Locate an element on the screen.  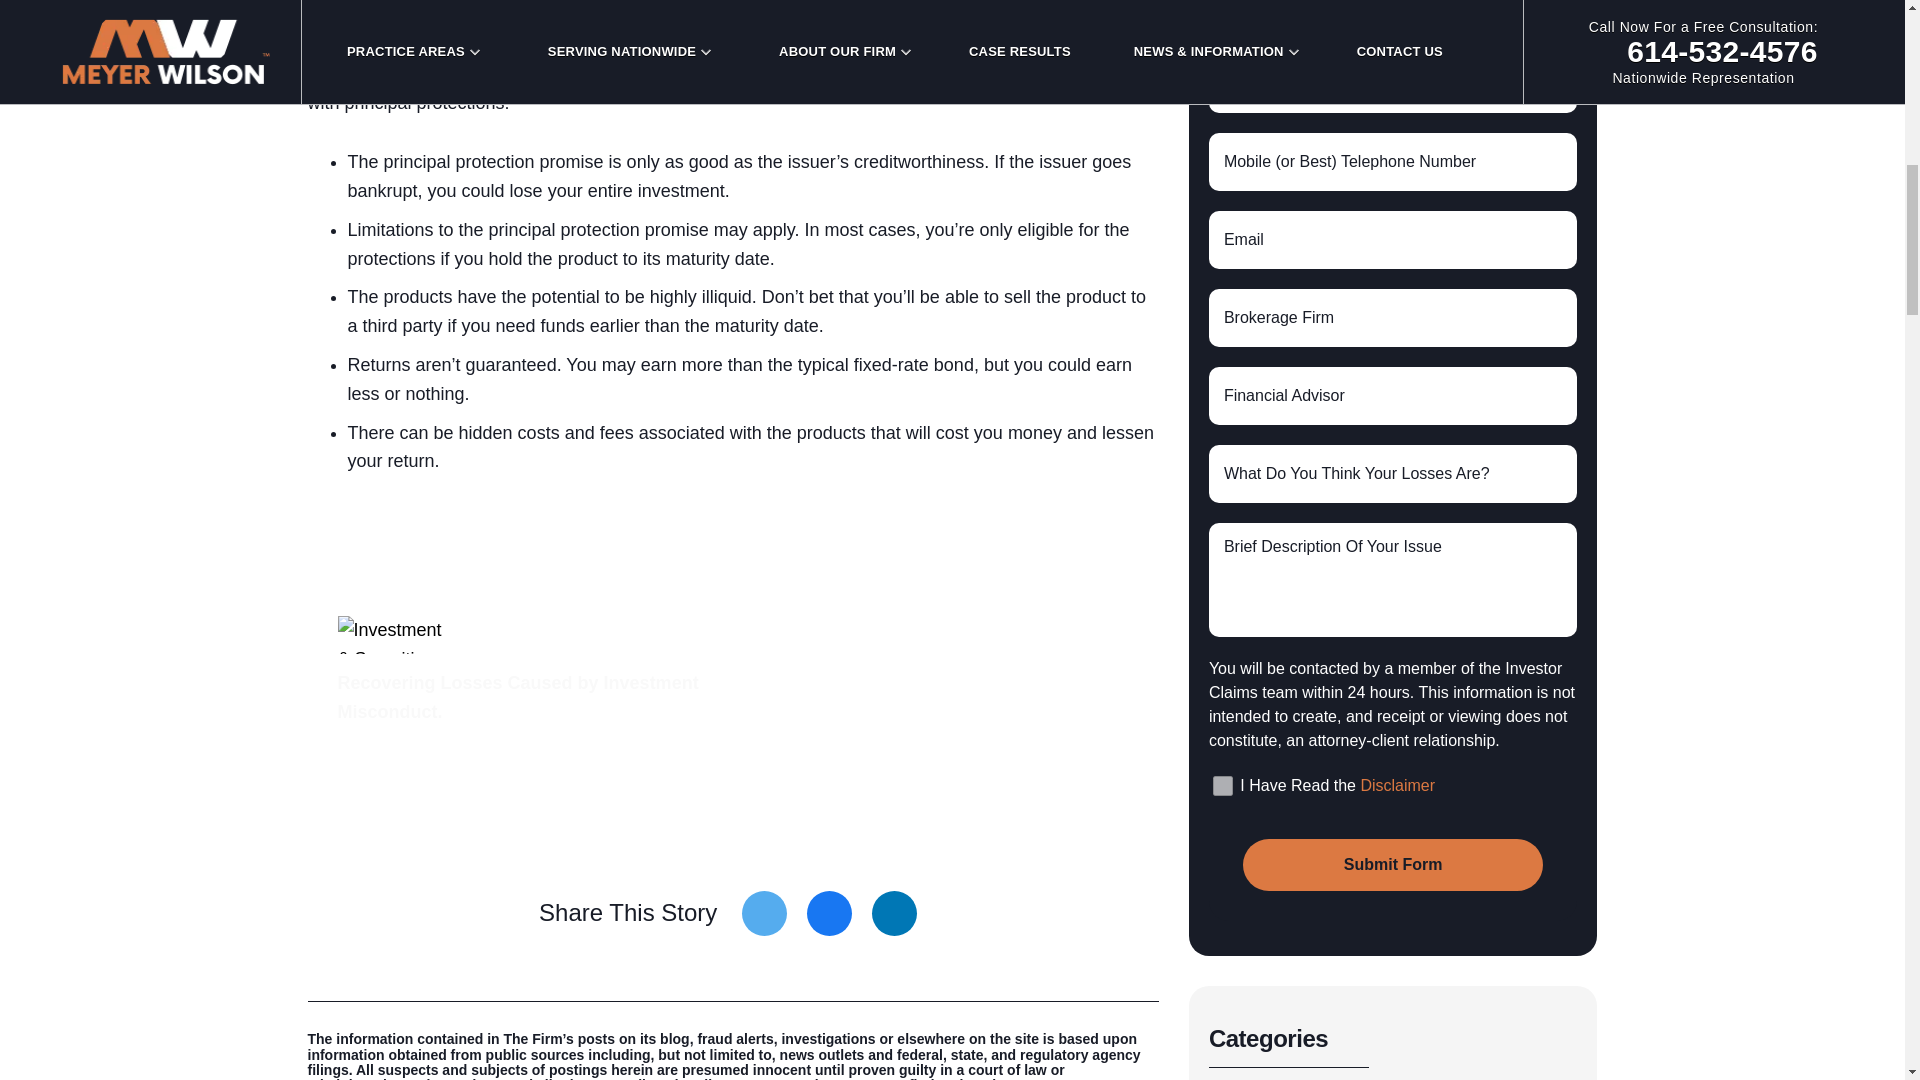
1 is located at coordinates (1222, 786).